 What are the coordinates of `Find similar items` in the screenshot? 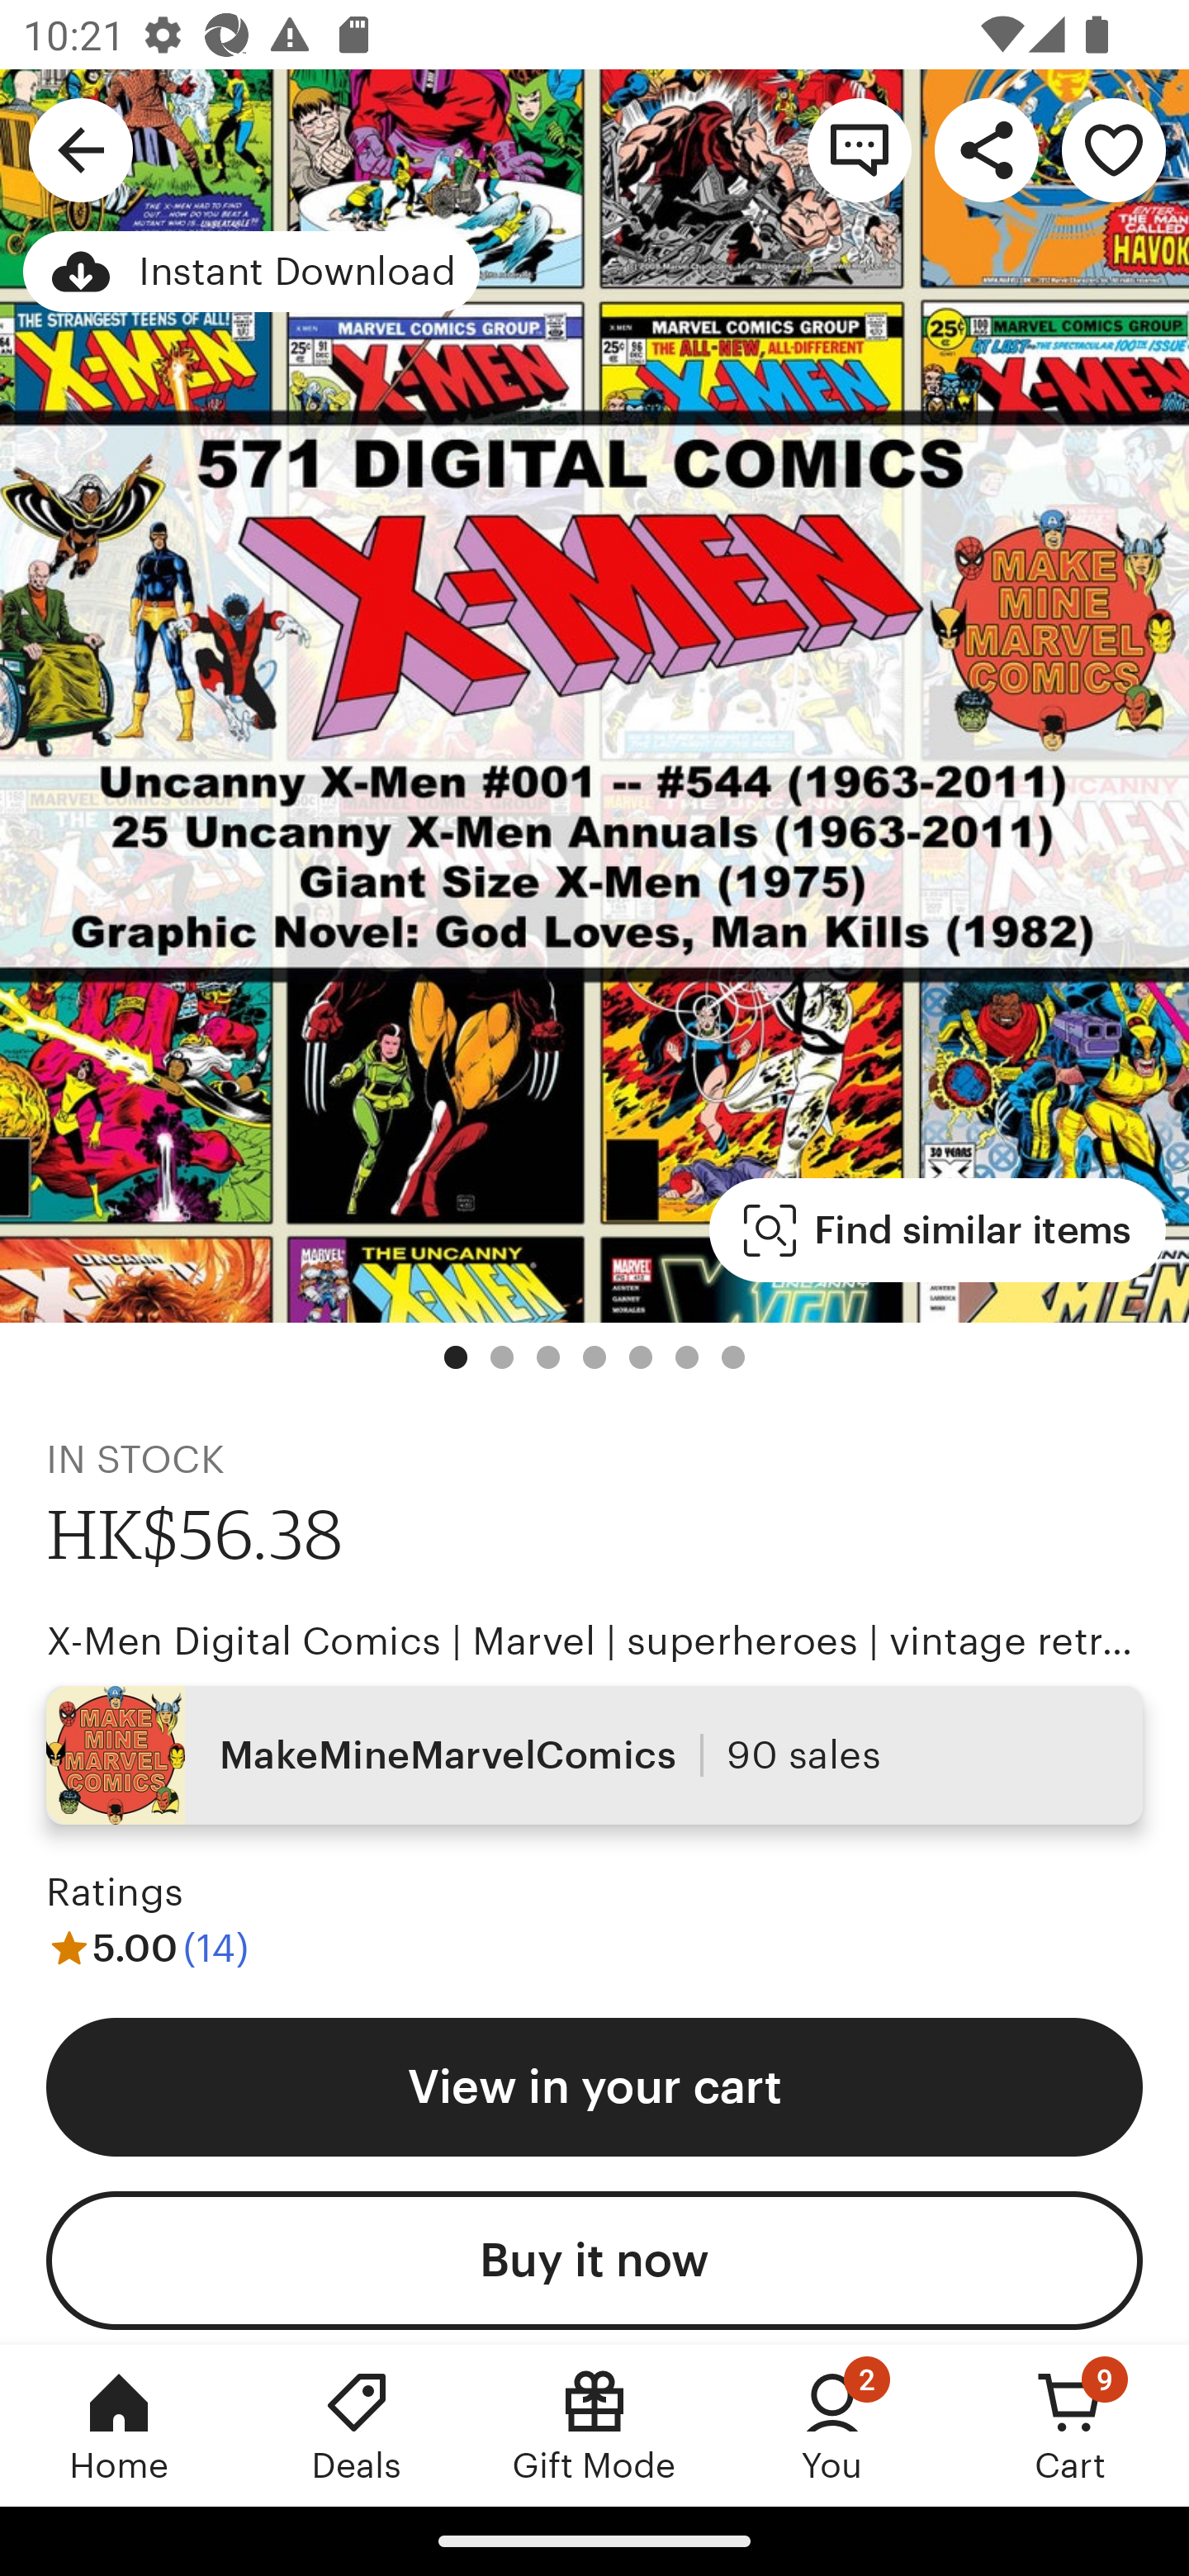 It's located at (938, 1230).